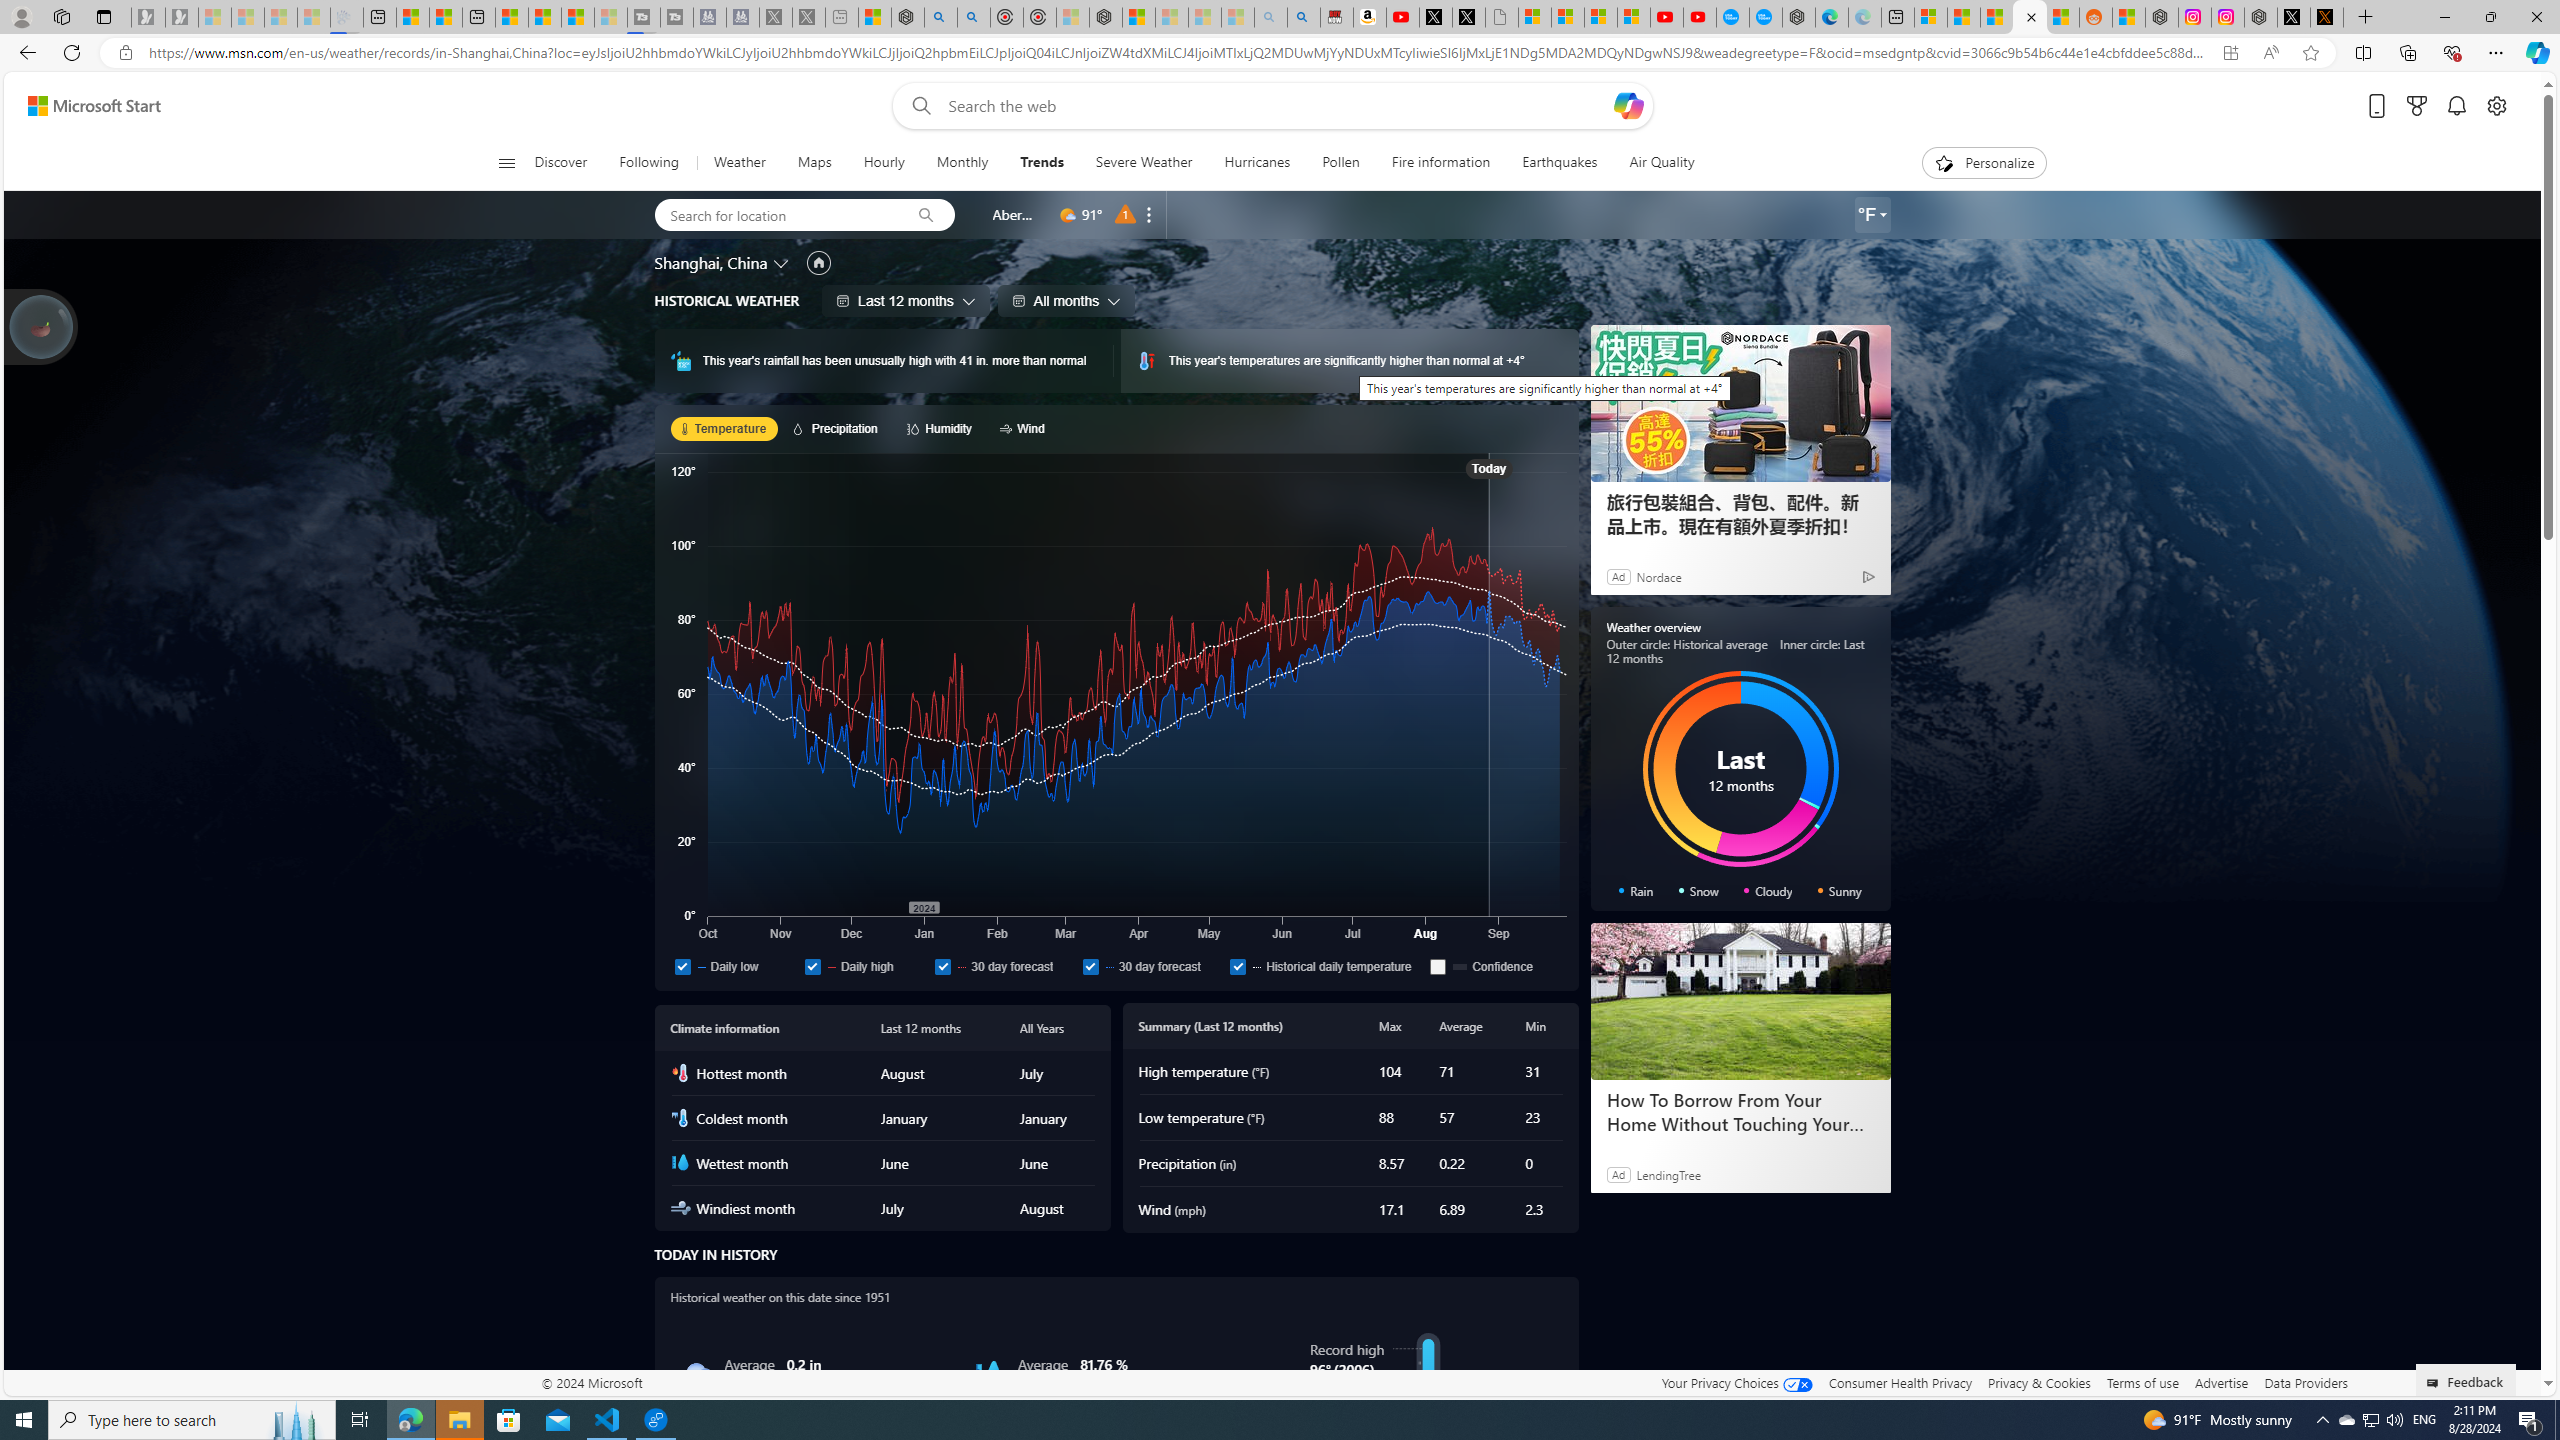 This screenshot has width=2560, height=1440. What do you see at coordinates (1066, 300) in the screenshot?
I see `All months` at bounding box center [1066, 300].